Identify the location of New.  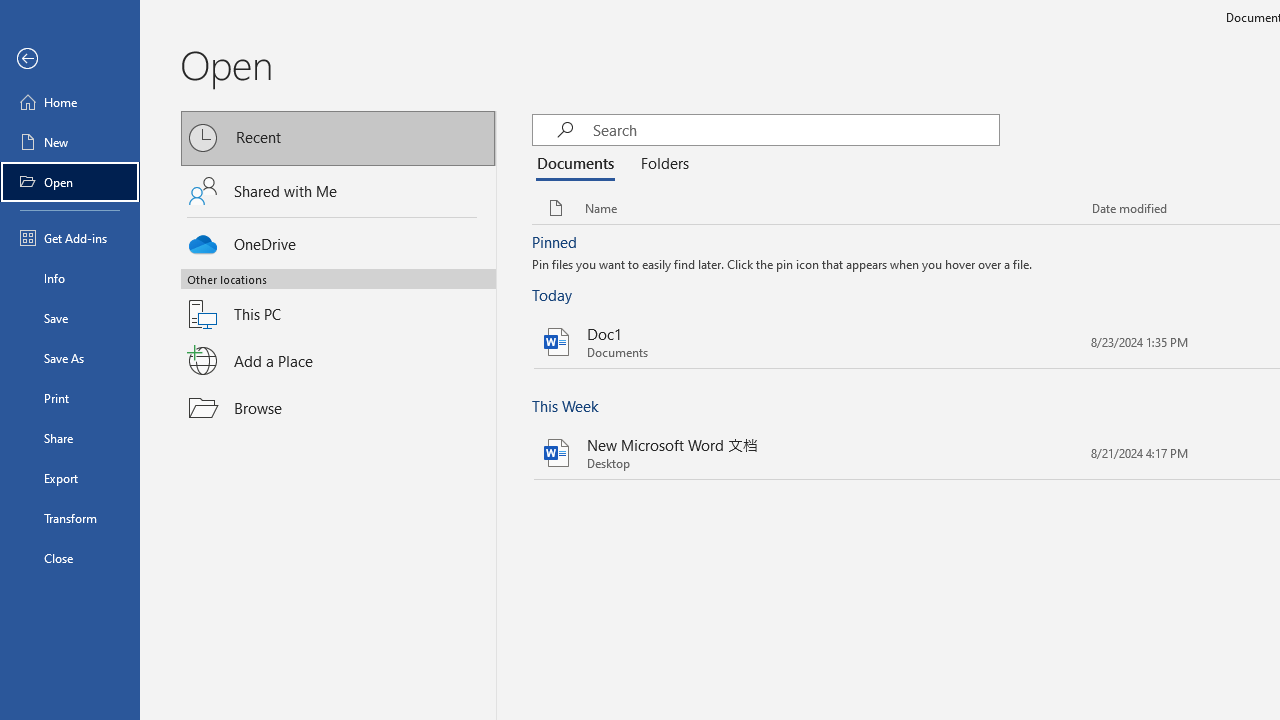
(70, 142).